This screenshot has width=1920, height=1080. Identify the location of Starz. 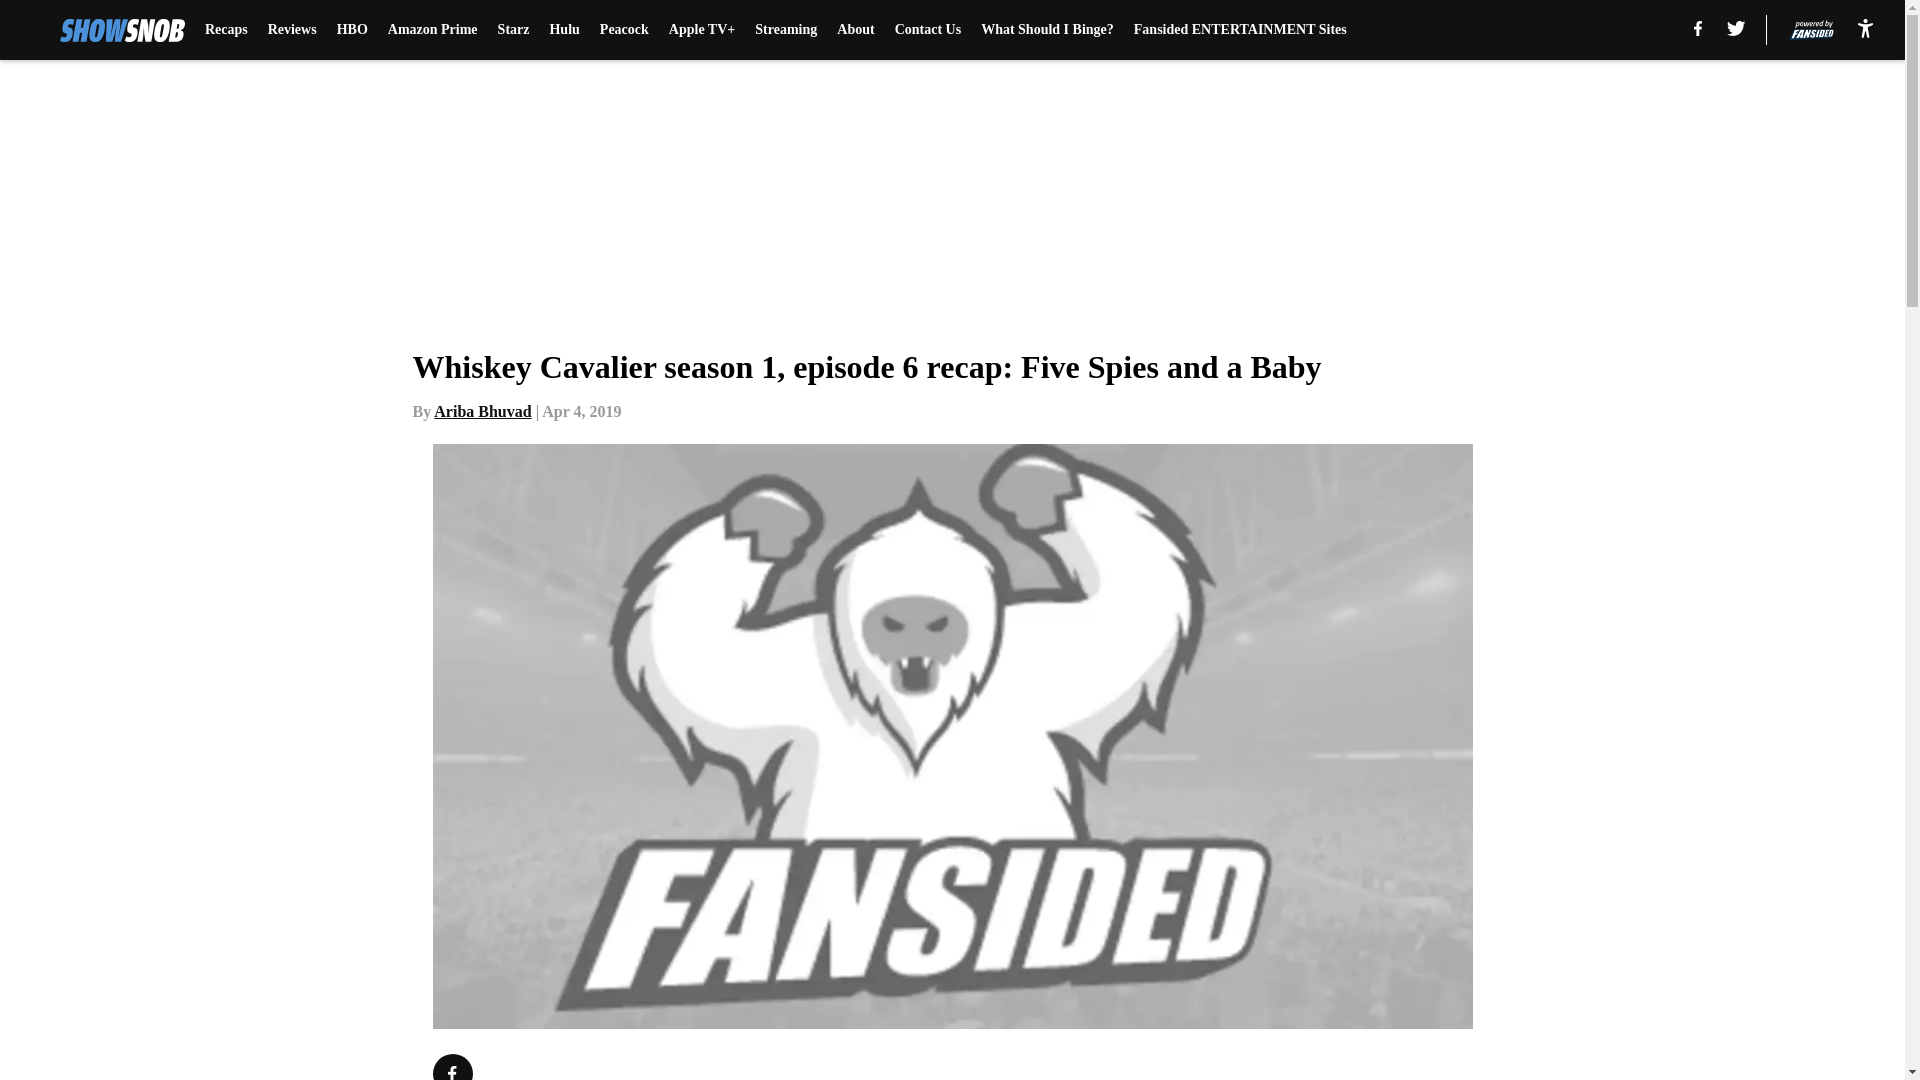
(513, 30).